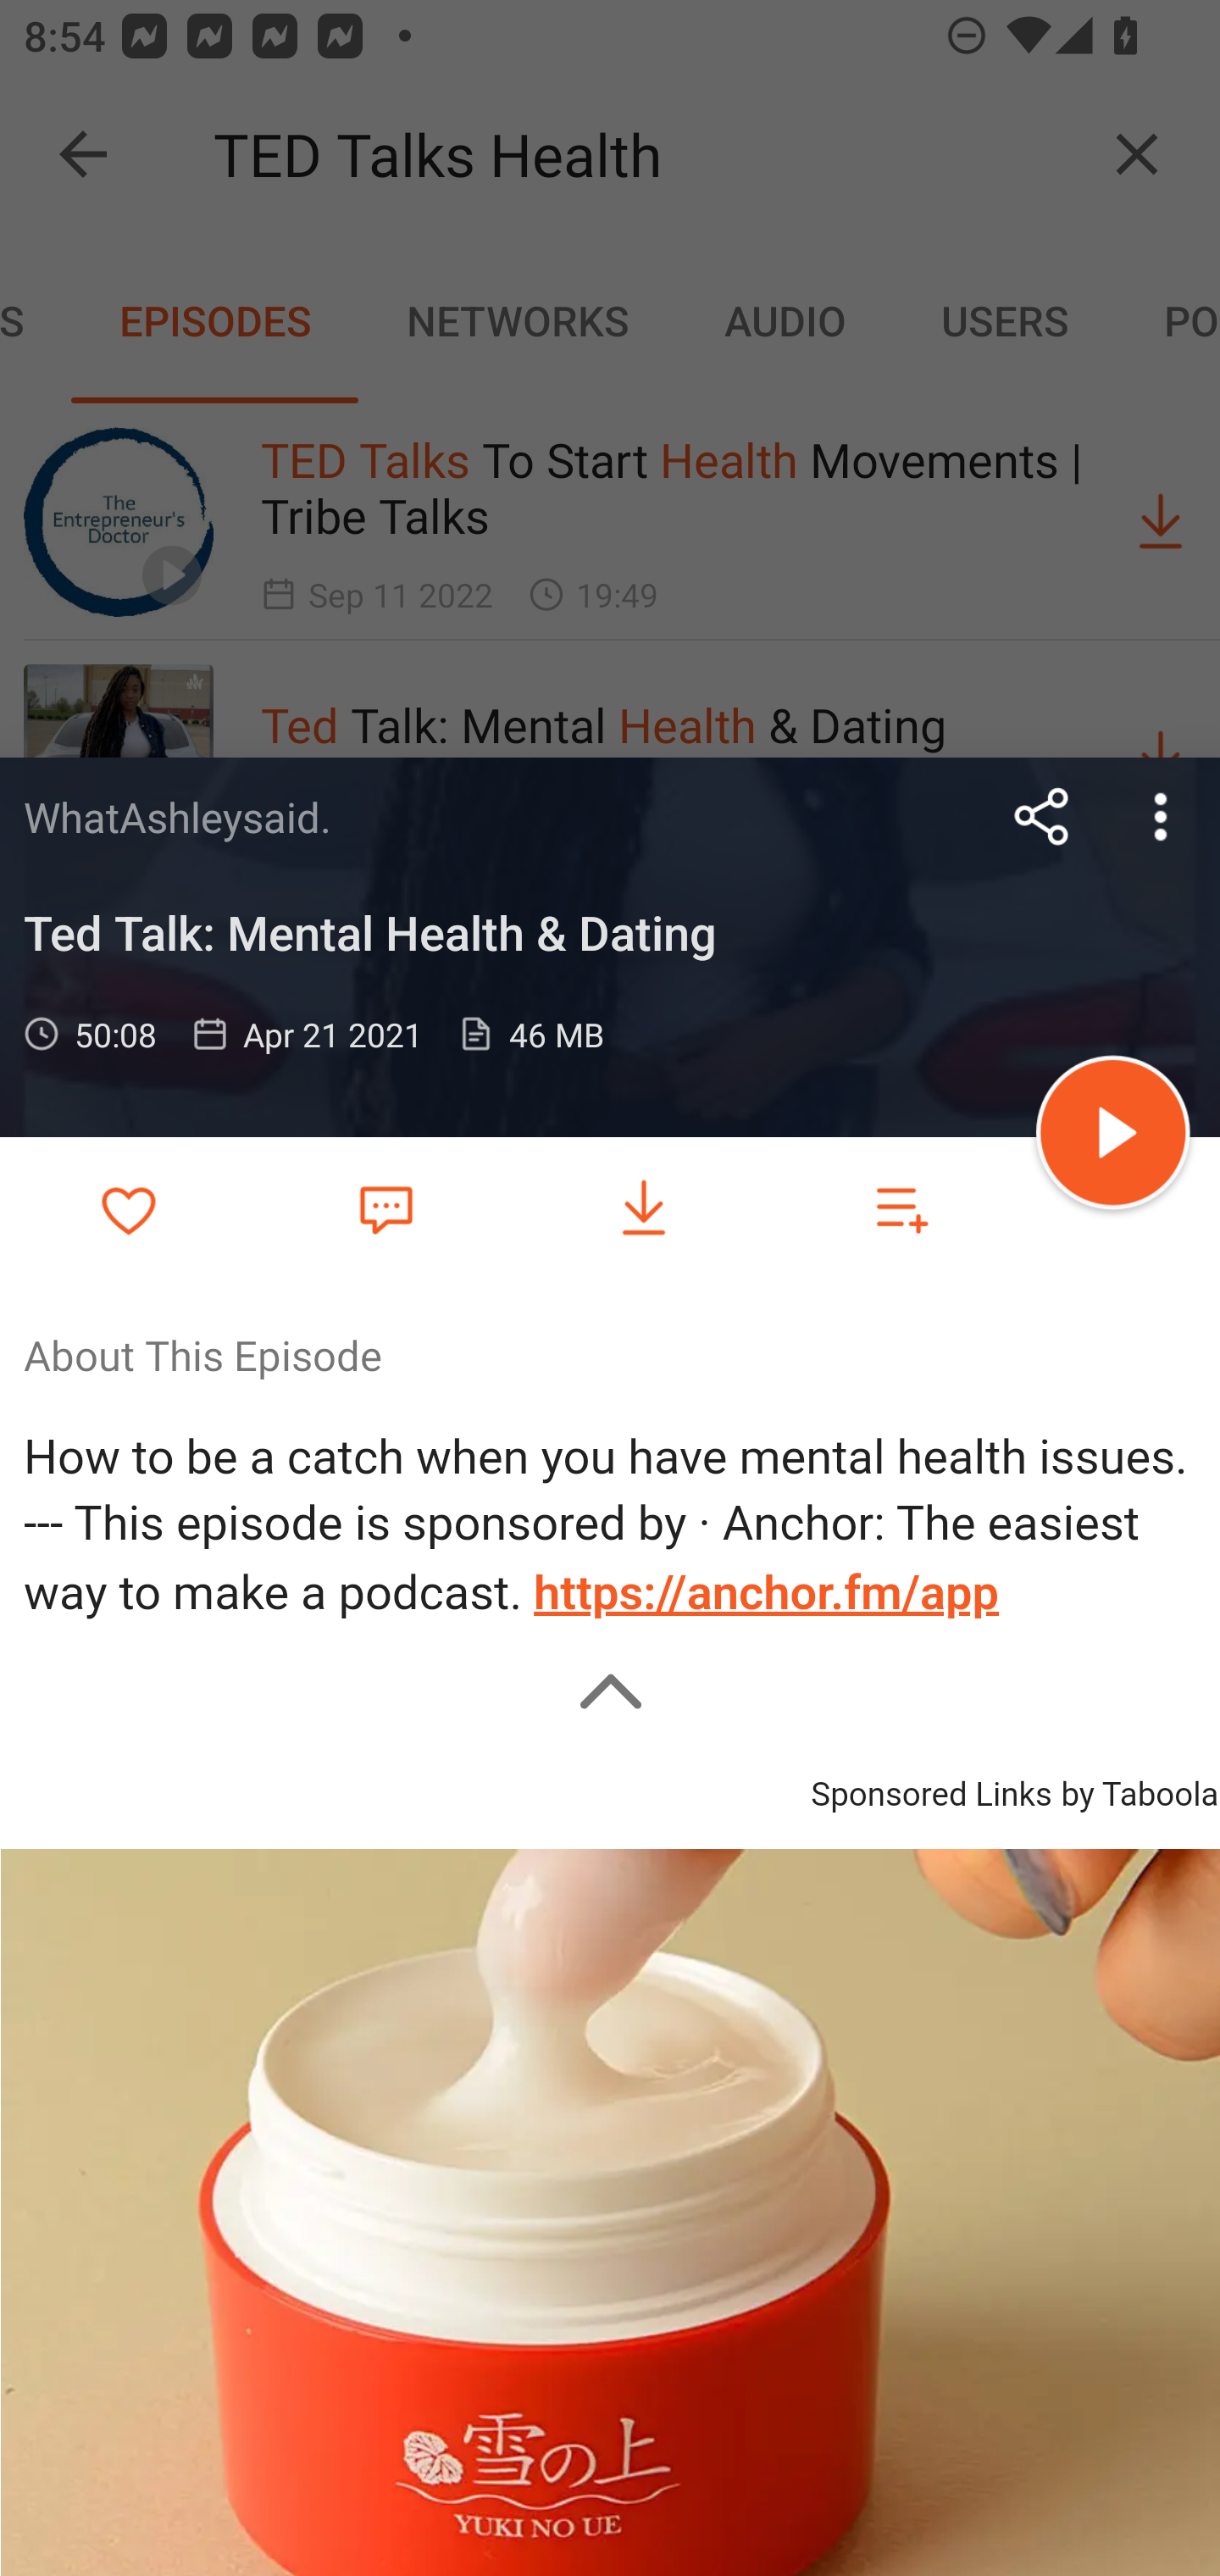 This screenshot has height=2576, width=1220. Describe the element at coordinates (385, 1207) in the screenshot. I see `Favorite` at that location.